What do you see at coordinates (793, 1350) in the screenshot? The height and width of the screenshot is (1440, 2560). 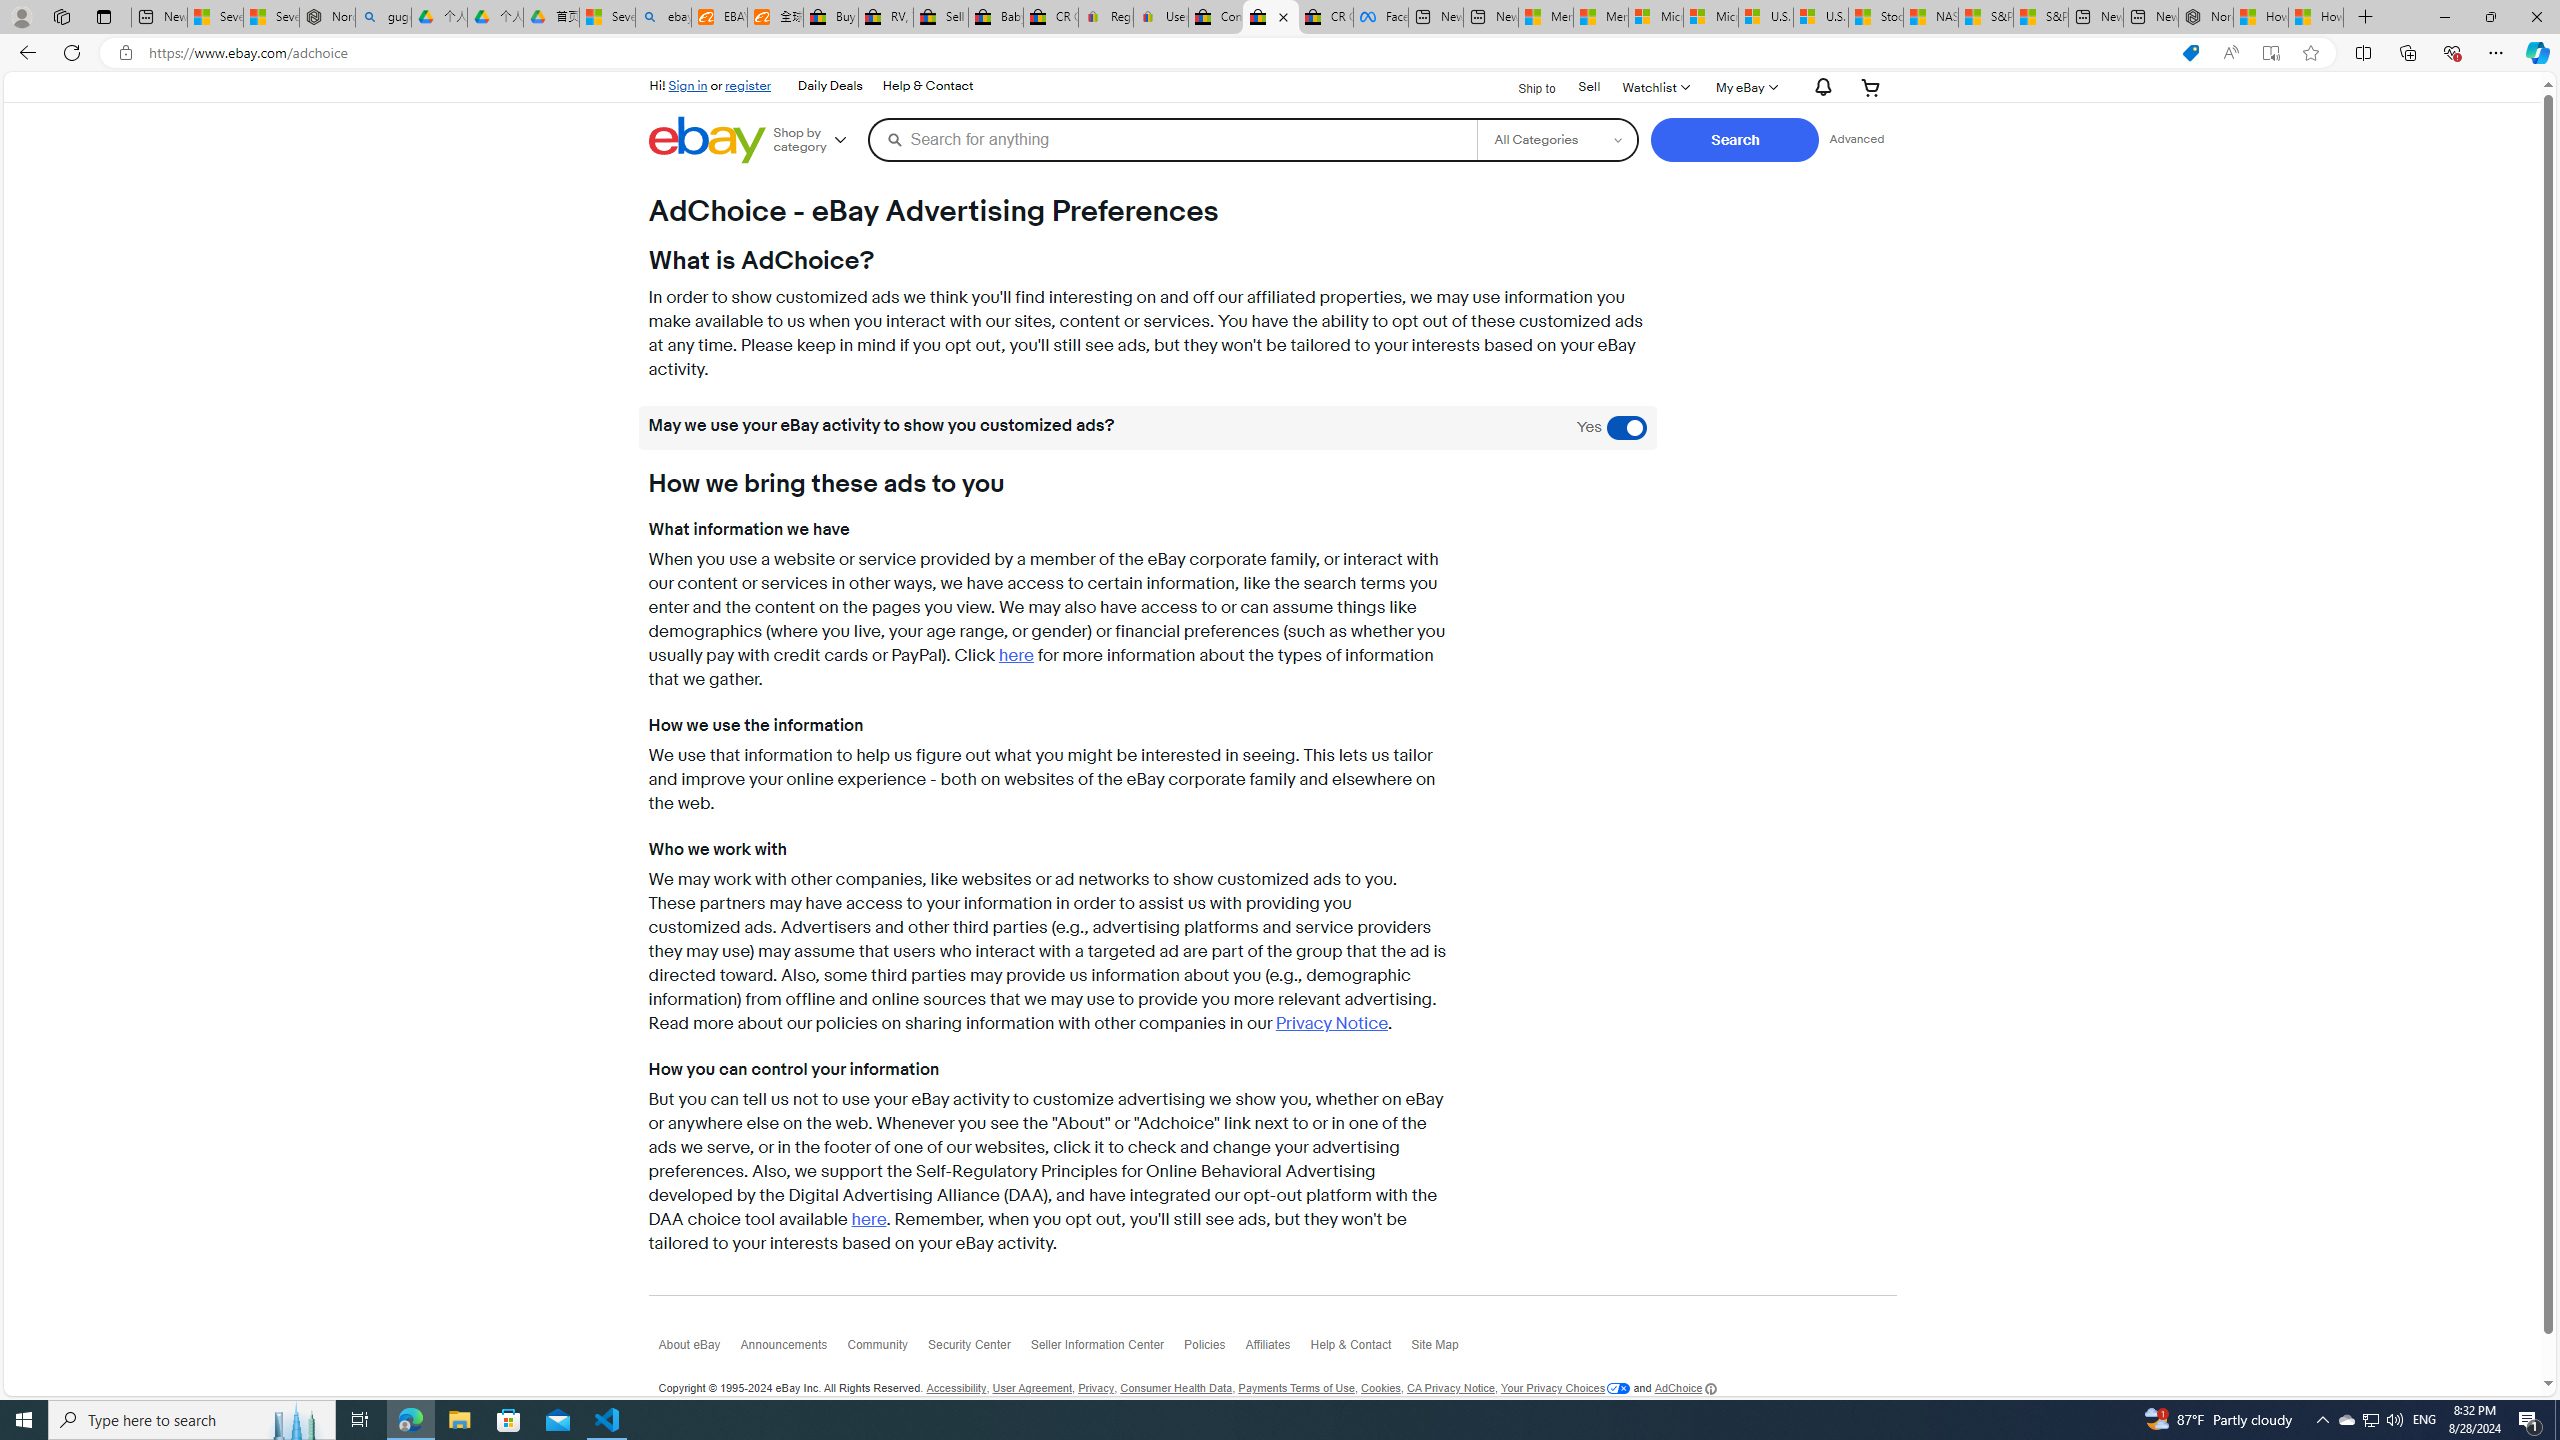 I see `Announcements` at bounding box center [793, 1350].